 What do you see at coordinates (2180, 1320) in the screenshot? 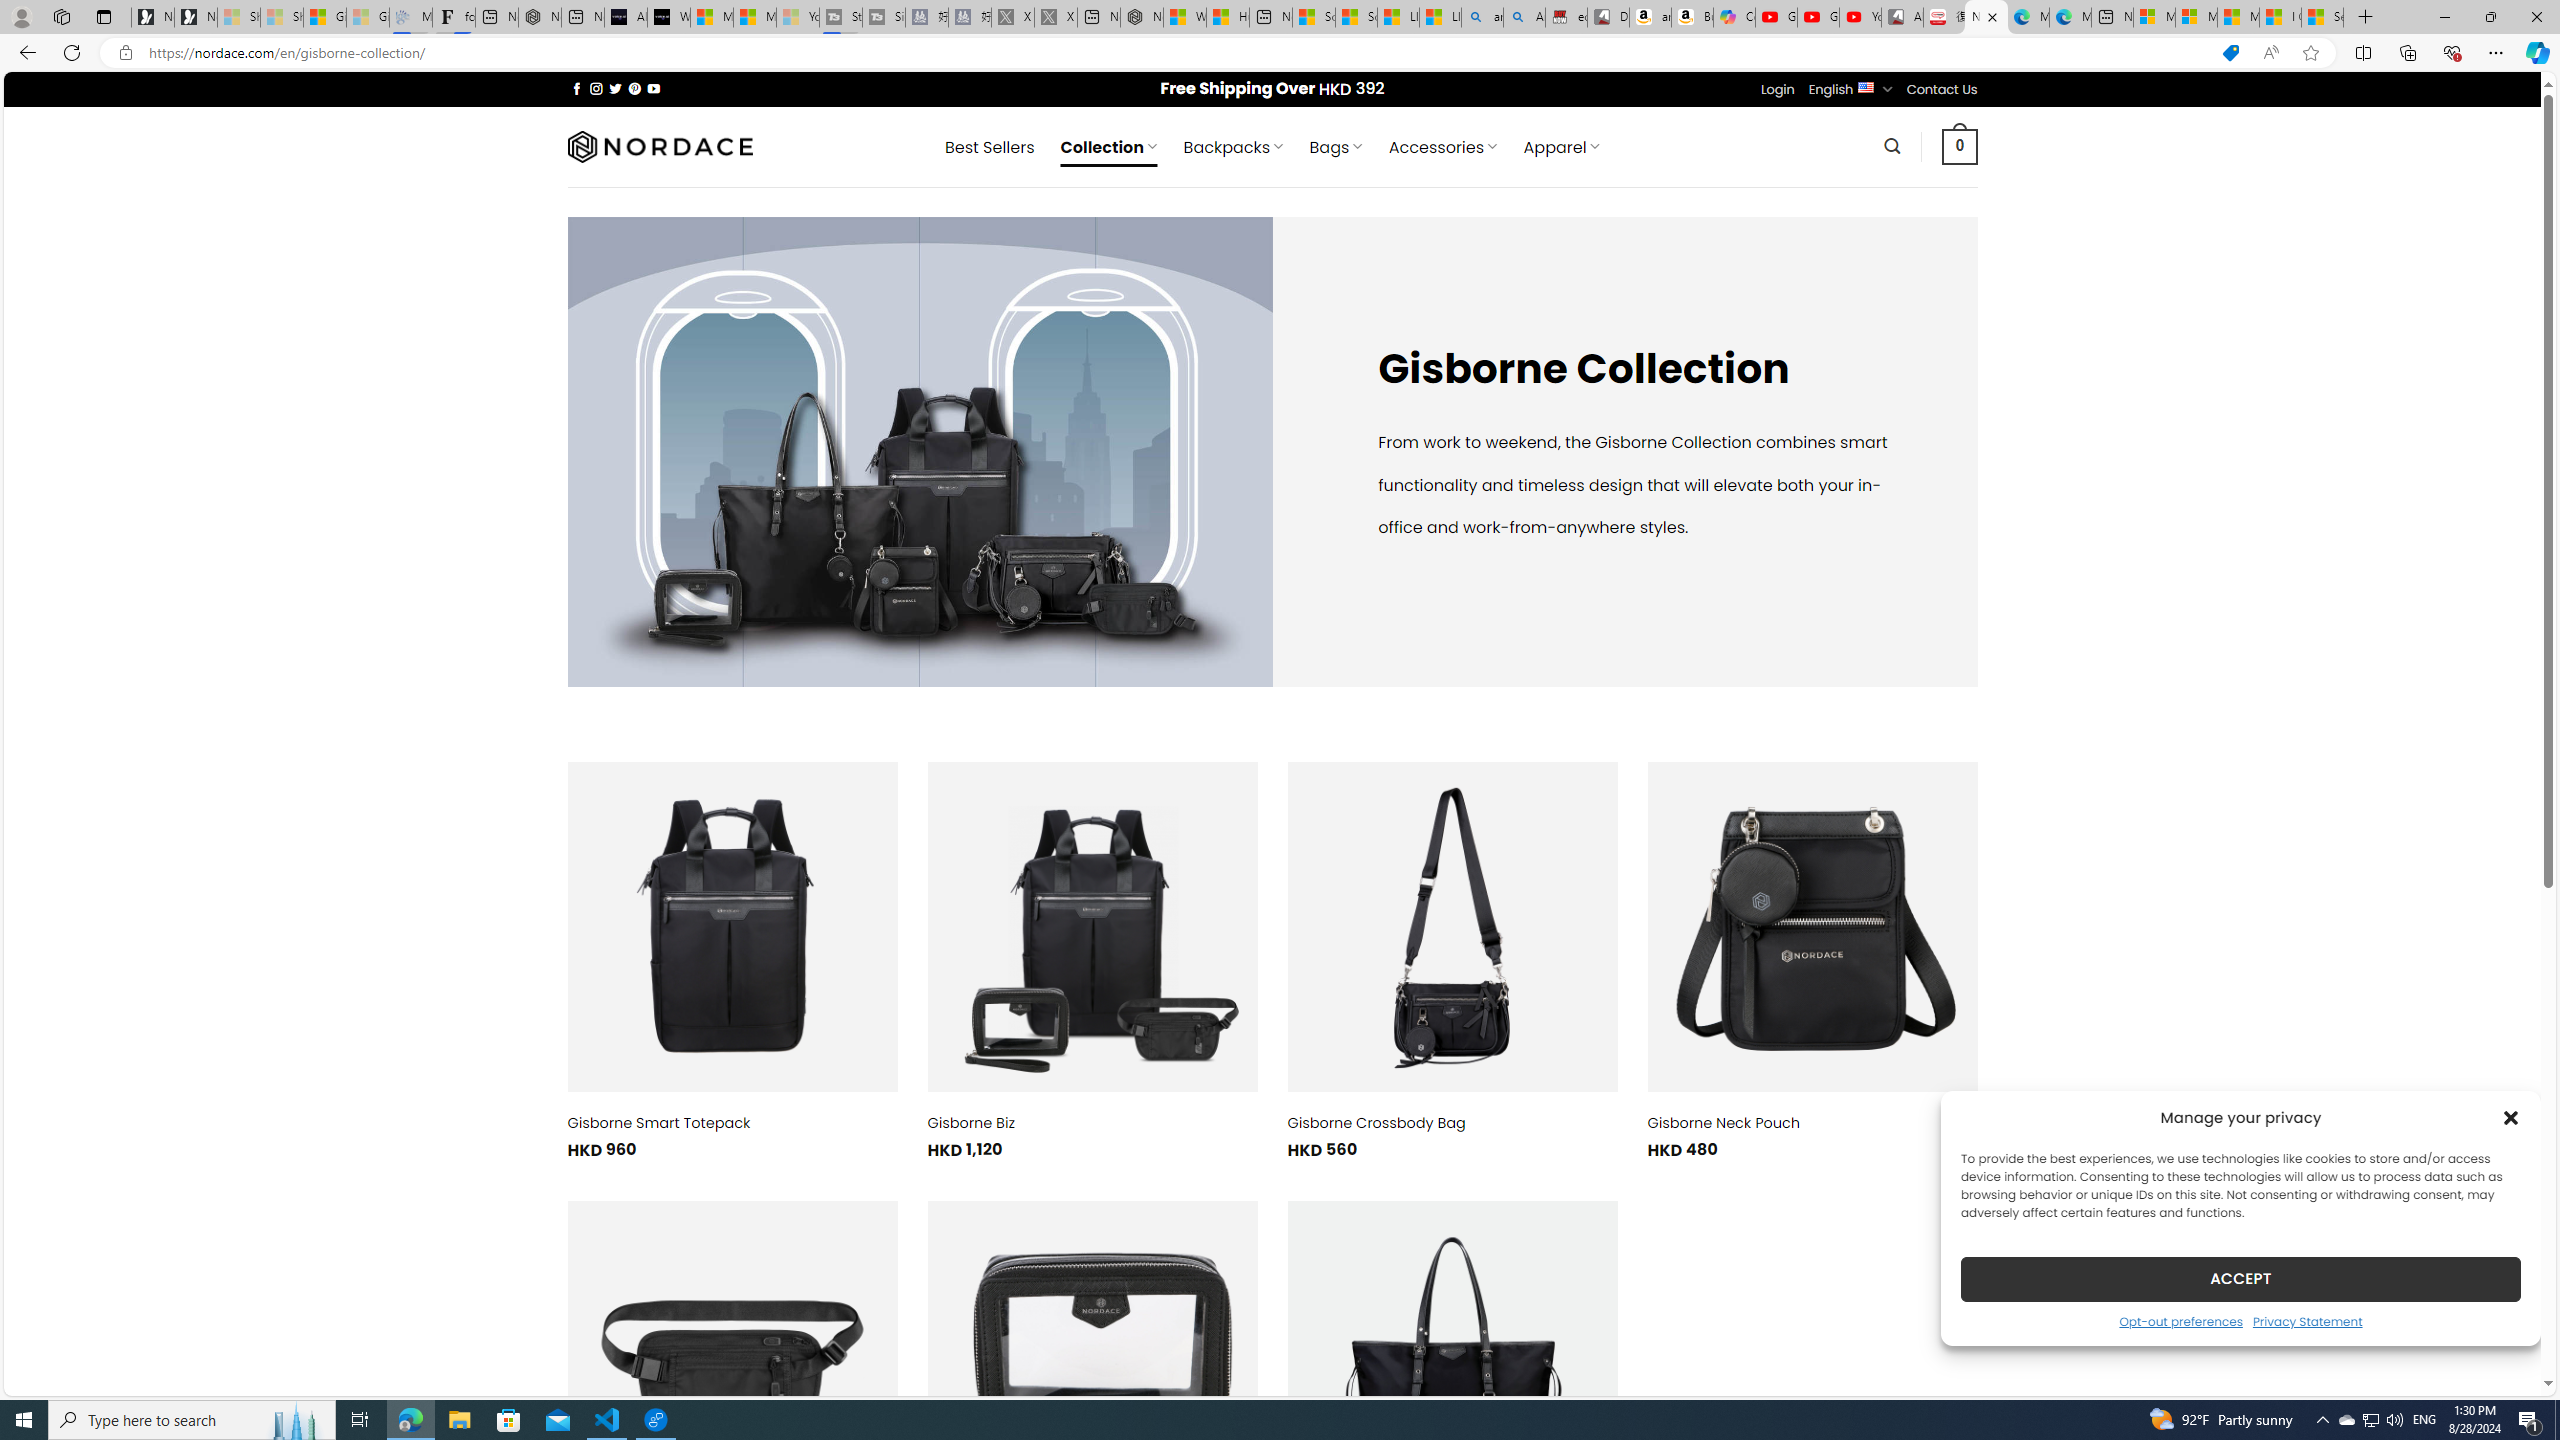
I see `Opt-out preferences` at bounding box center [2180, 1320].